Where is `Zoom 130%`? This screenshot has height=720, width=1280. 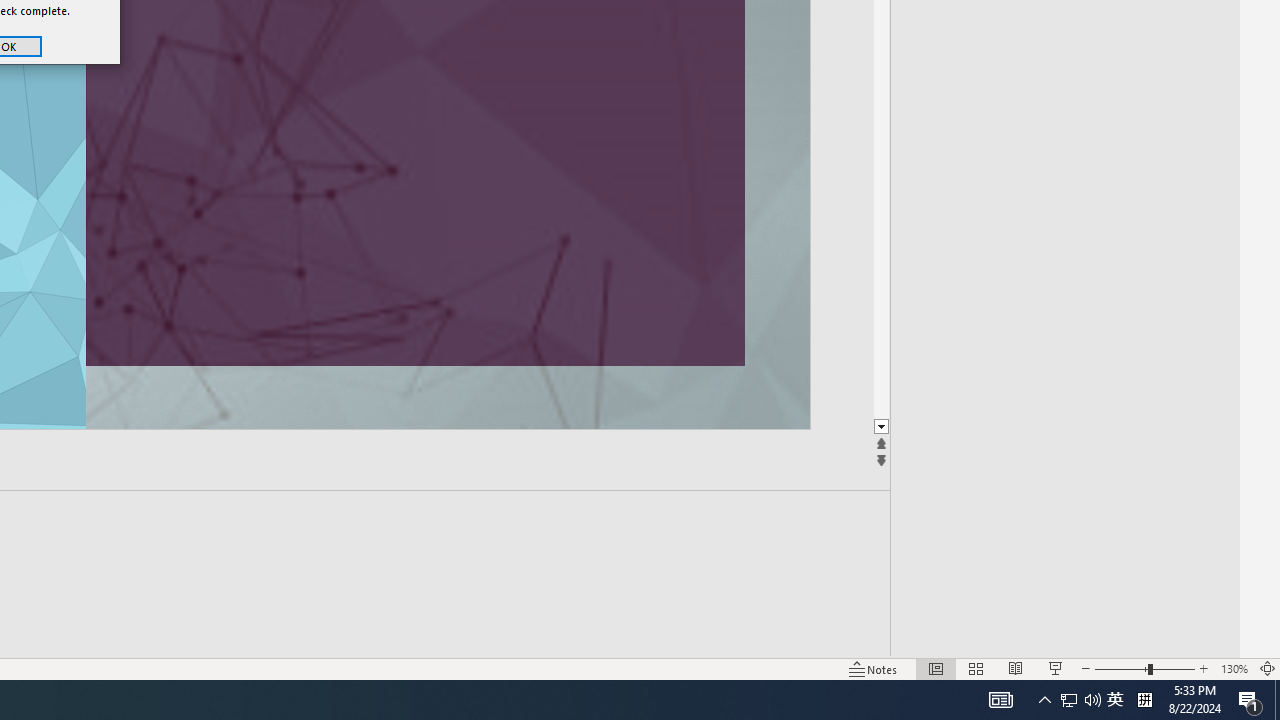
Zoom 130% is located at coordinates (1234, 668).